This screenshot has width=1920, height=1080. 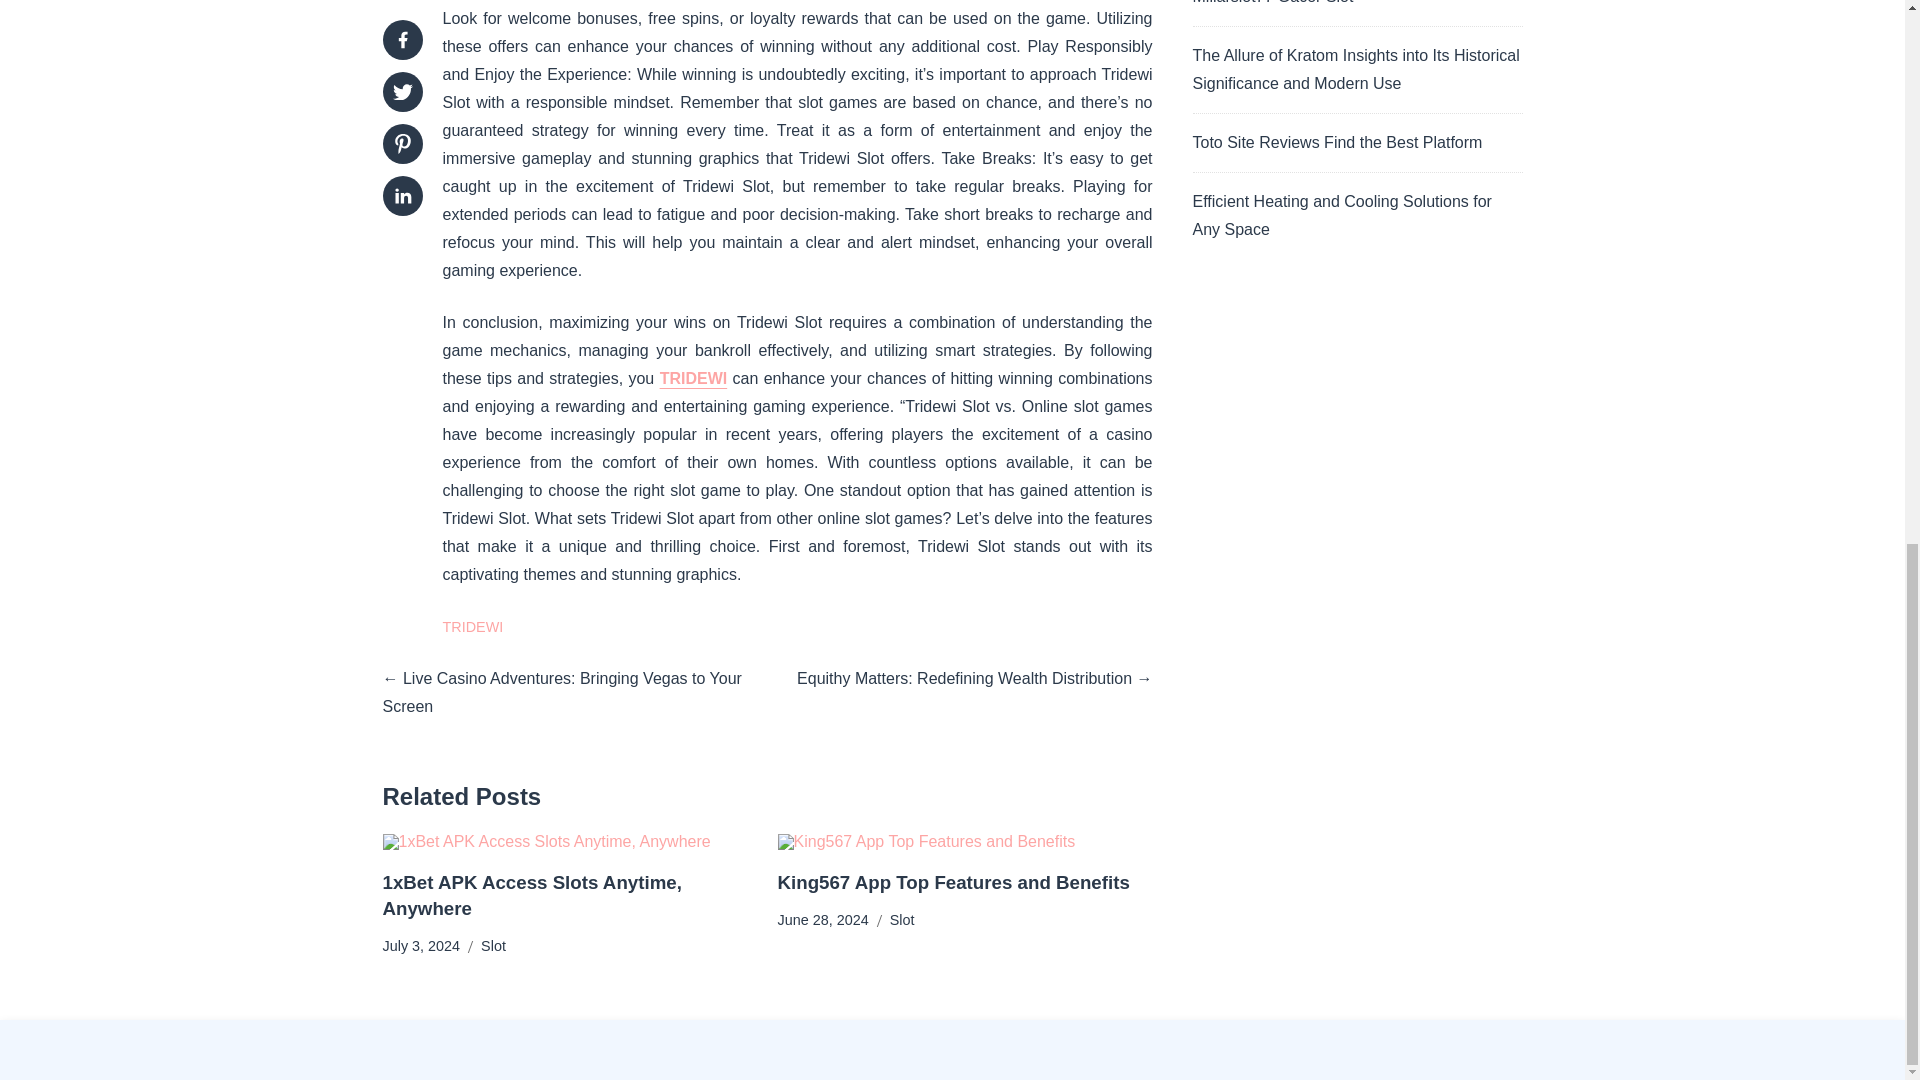 I want to click on June 28, 2024, so click(x=823, y=920).